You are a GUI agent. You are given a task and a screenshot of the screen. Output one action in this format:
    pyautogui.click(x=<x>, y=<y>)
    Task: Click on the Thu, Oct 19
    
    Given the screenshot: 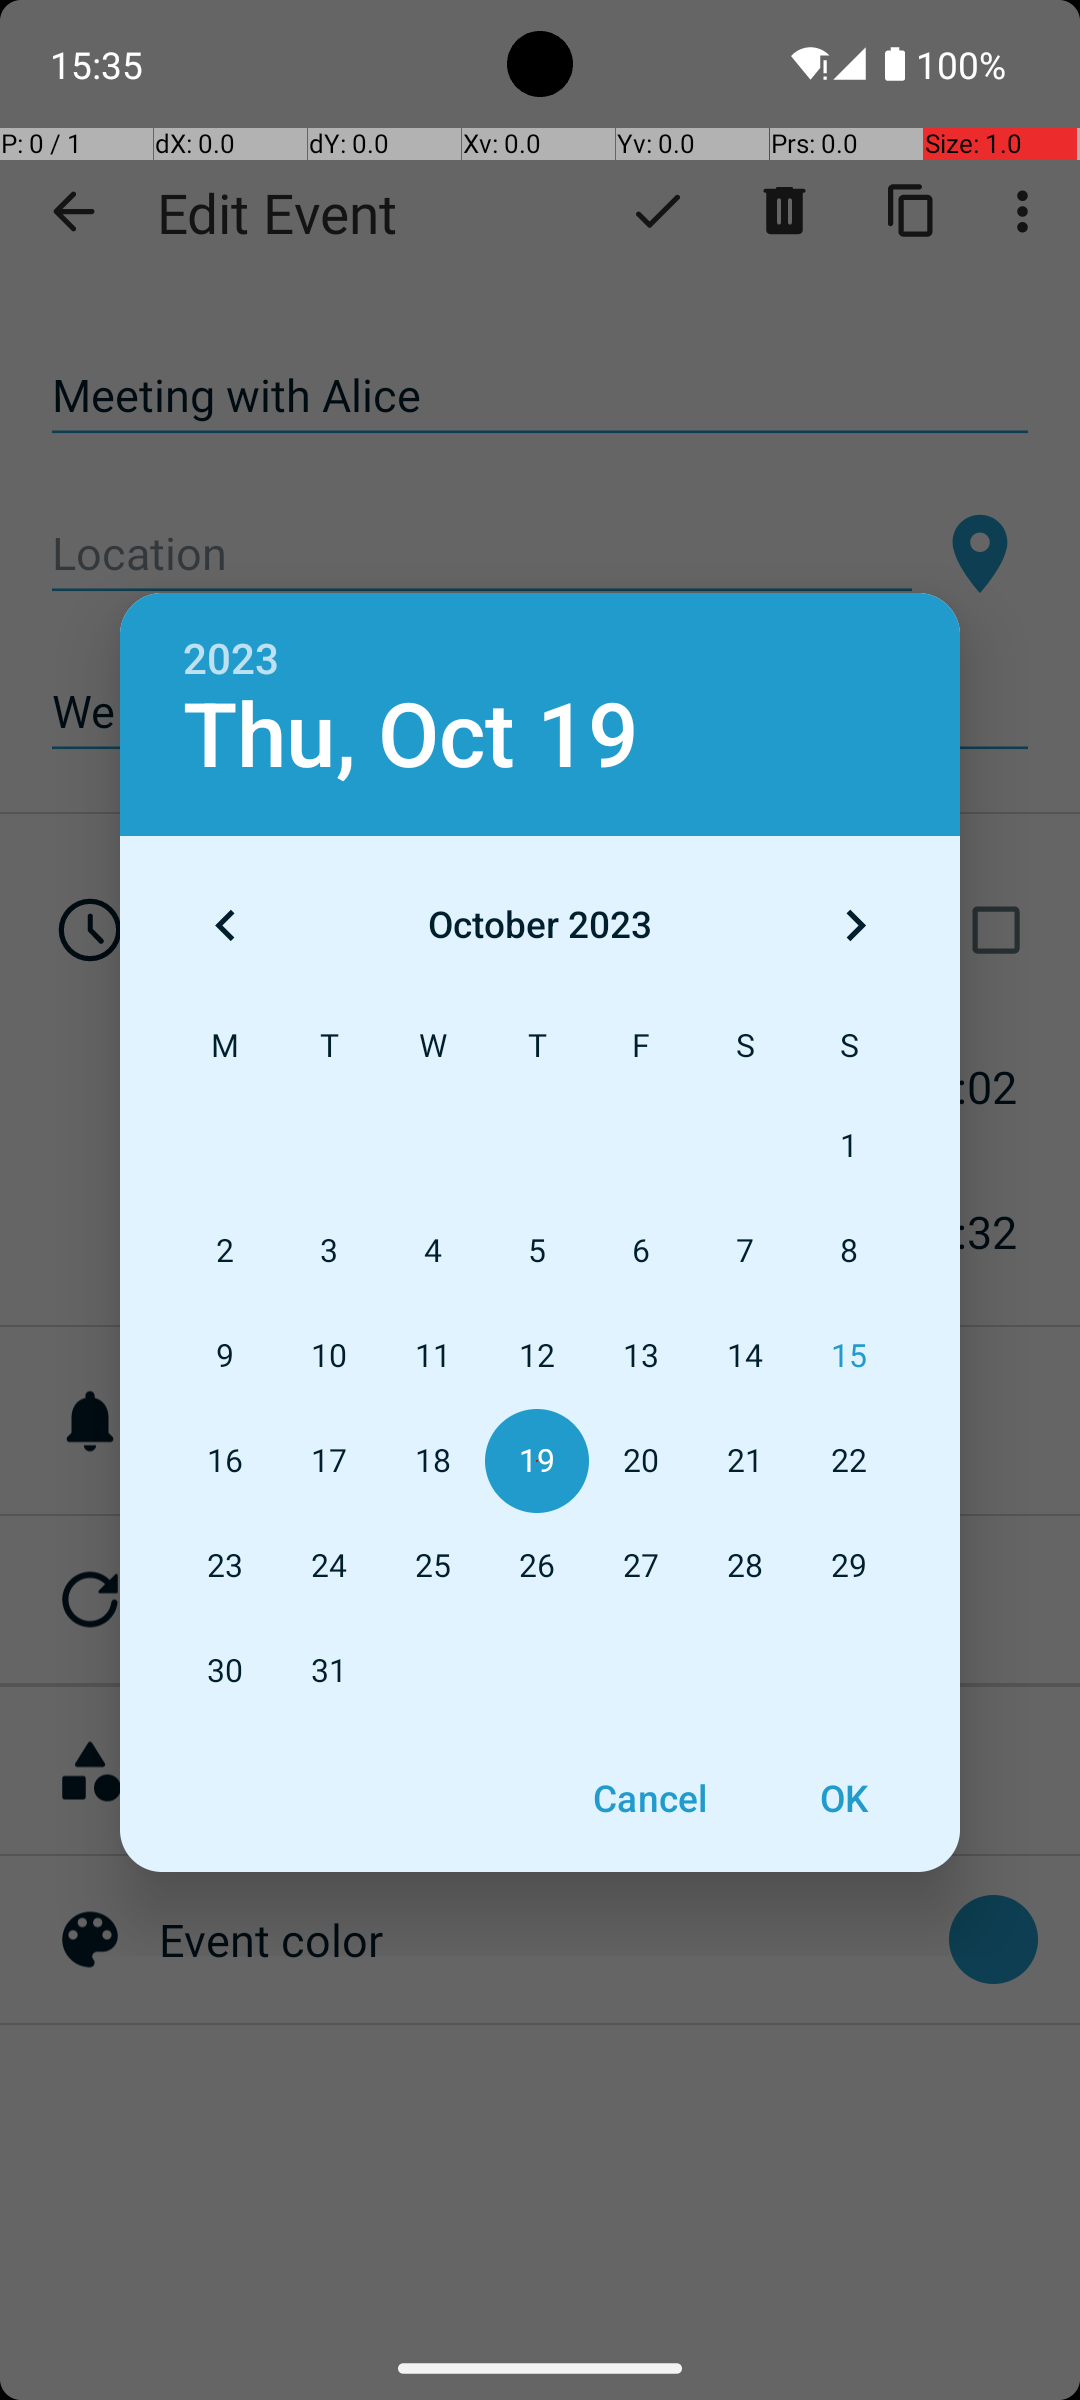 What is the action you would take?
    pyautogui.click(x=411, y=736)
    